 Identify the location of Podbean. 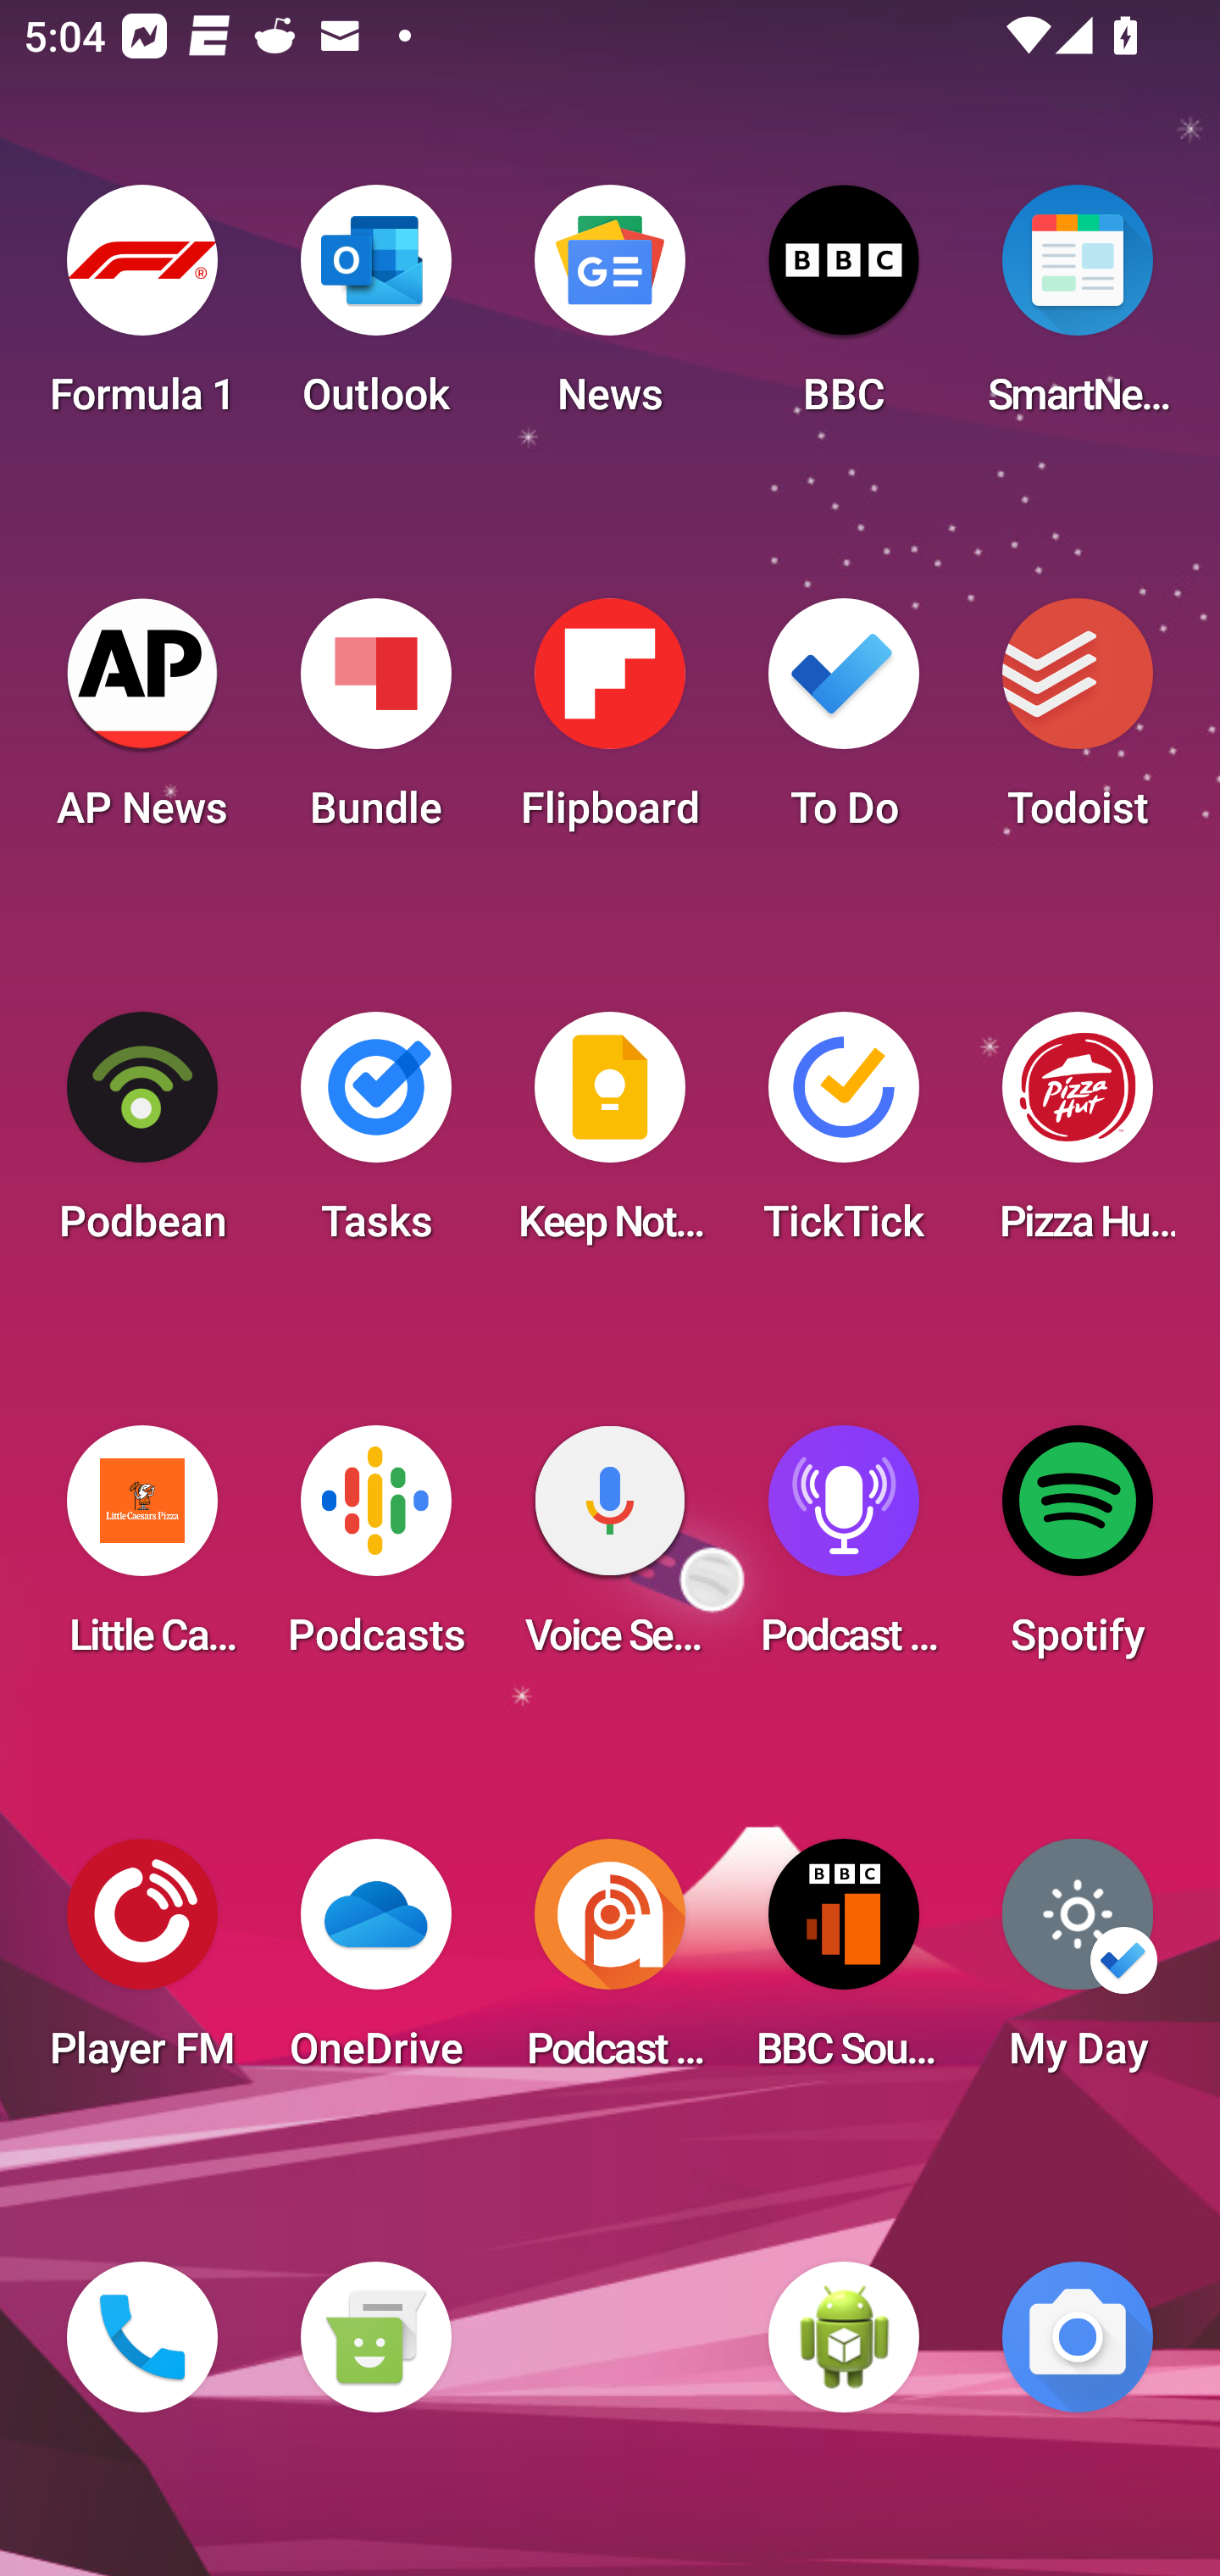
(142, 1137).